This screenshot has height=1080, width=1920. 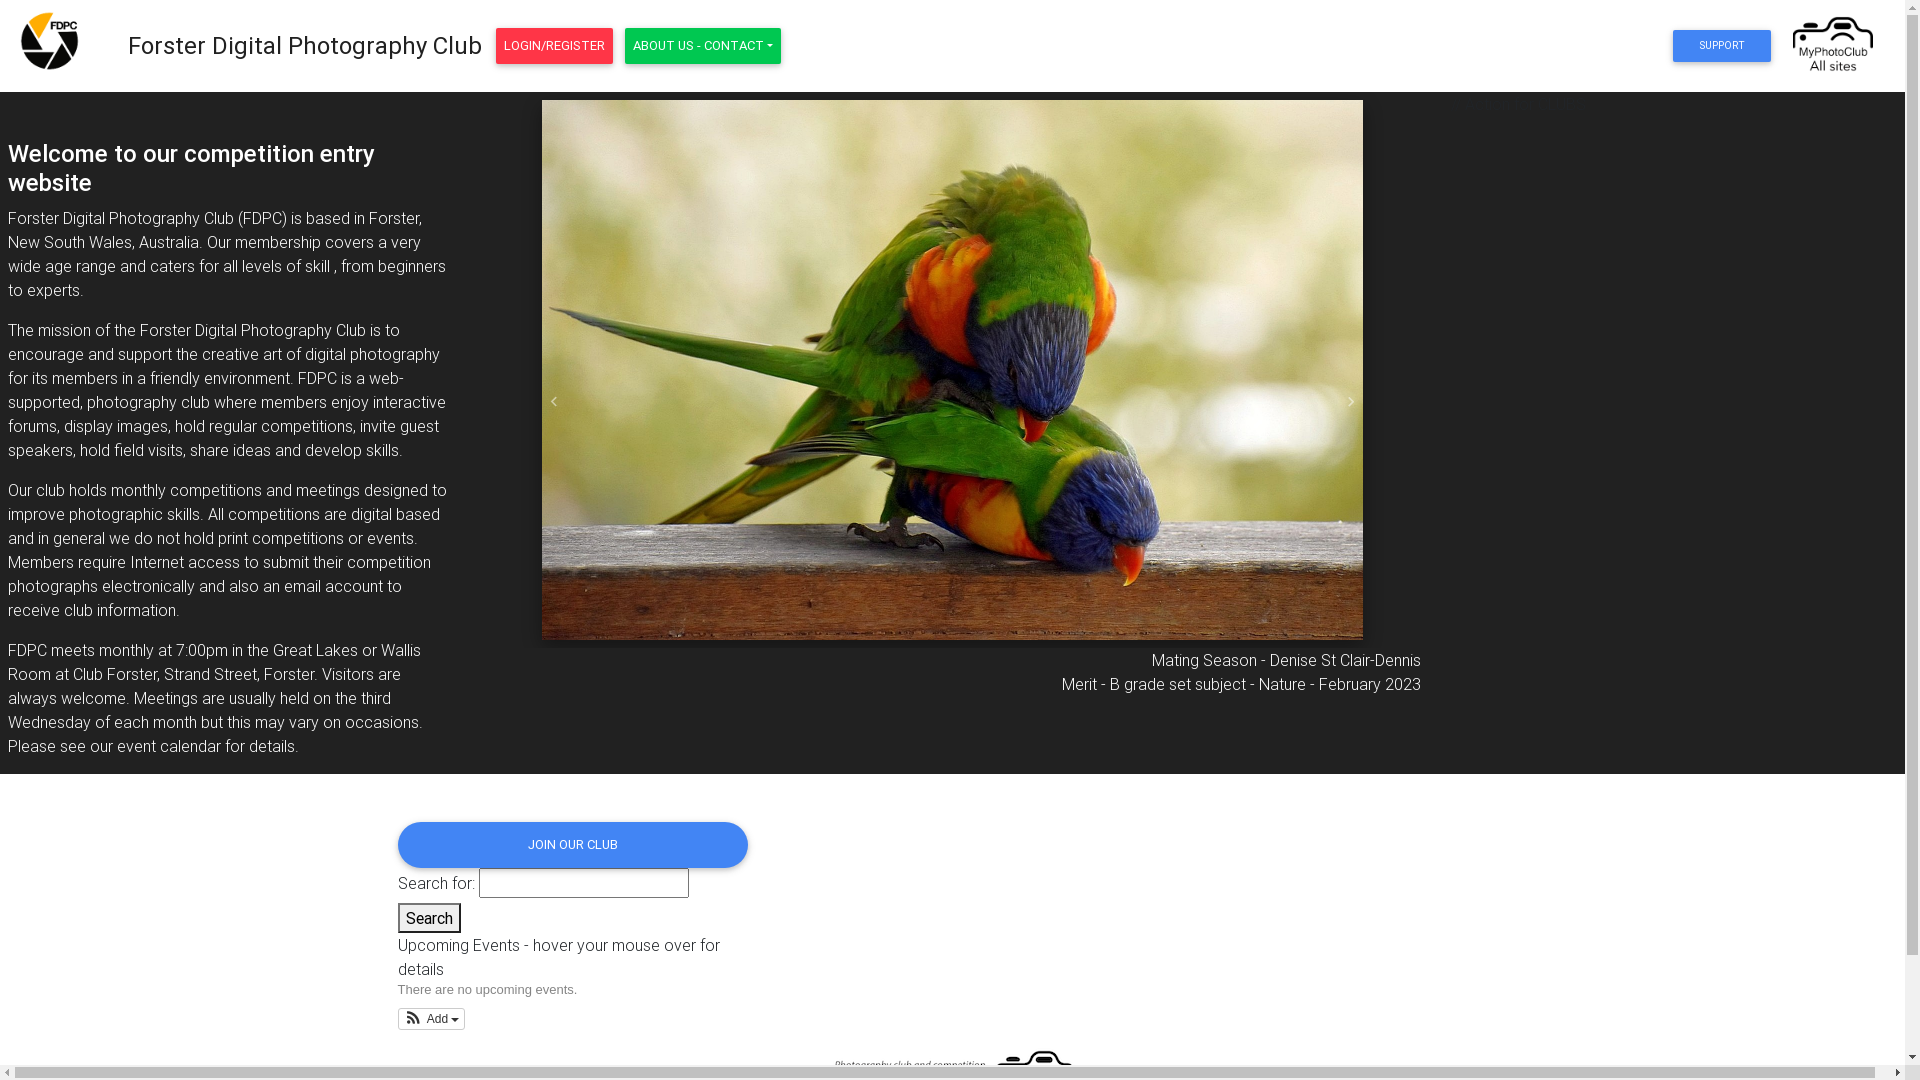 What do you see at coordinates (1722, 46) in the screenshot?
I see `SUPPORT` at bounding box center [1722, 46].